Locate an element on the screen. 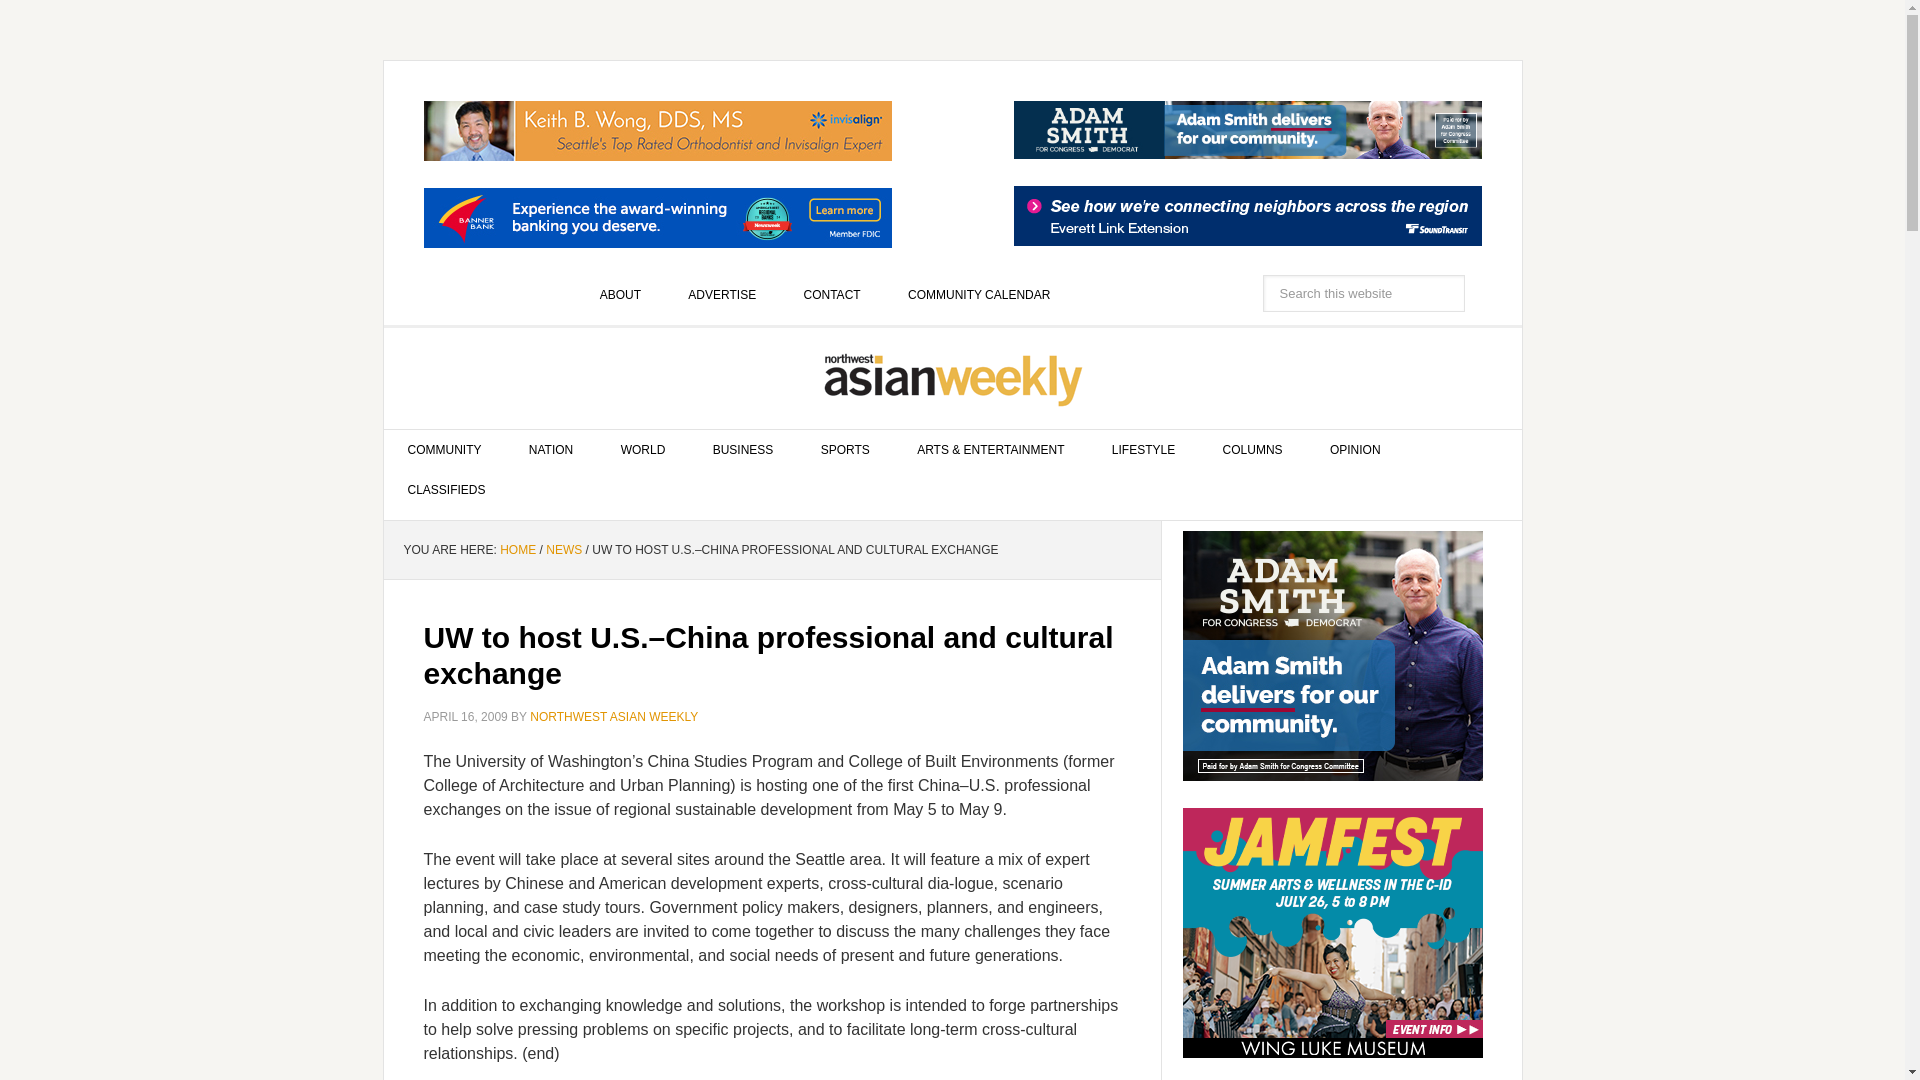 Image resolution: width=1920 pixels, height=1080 pixels. COLUMNS is located at coordinates (1252, 449).